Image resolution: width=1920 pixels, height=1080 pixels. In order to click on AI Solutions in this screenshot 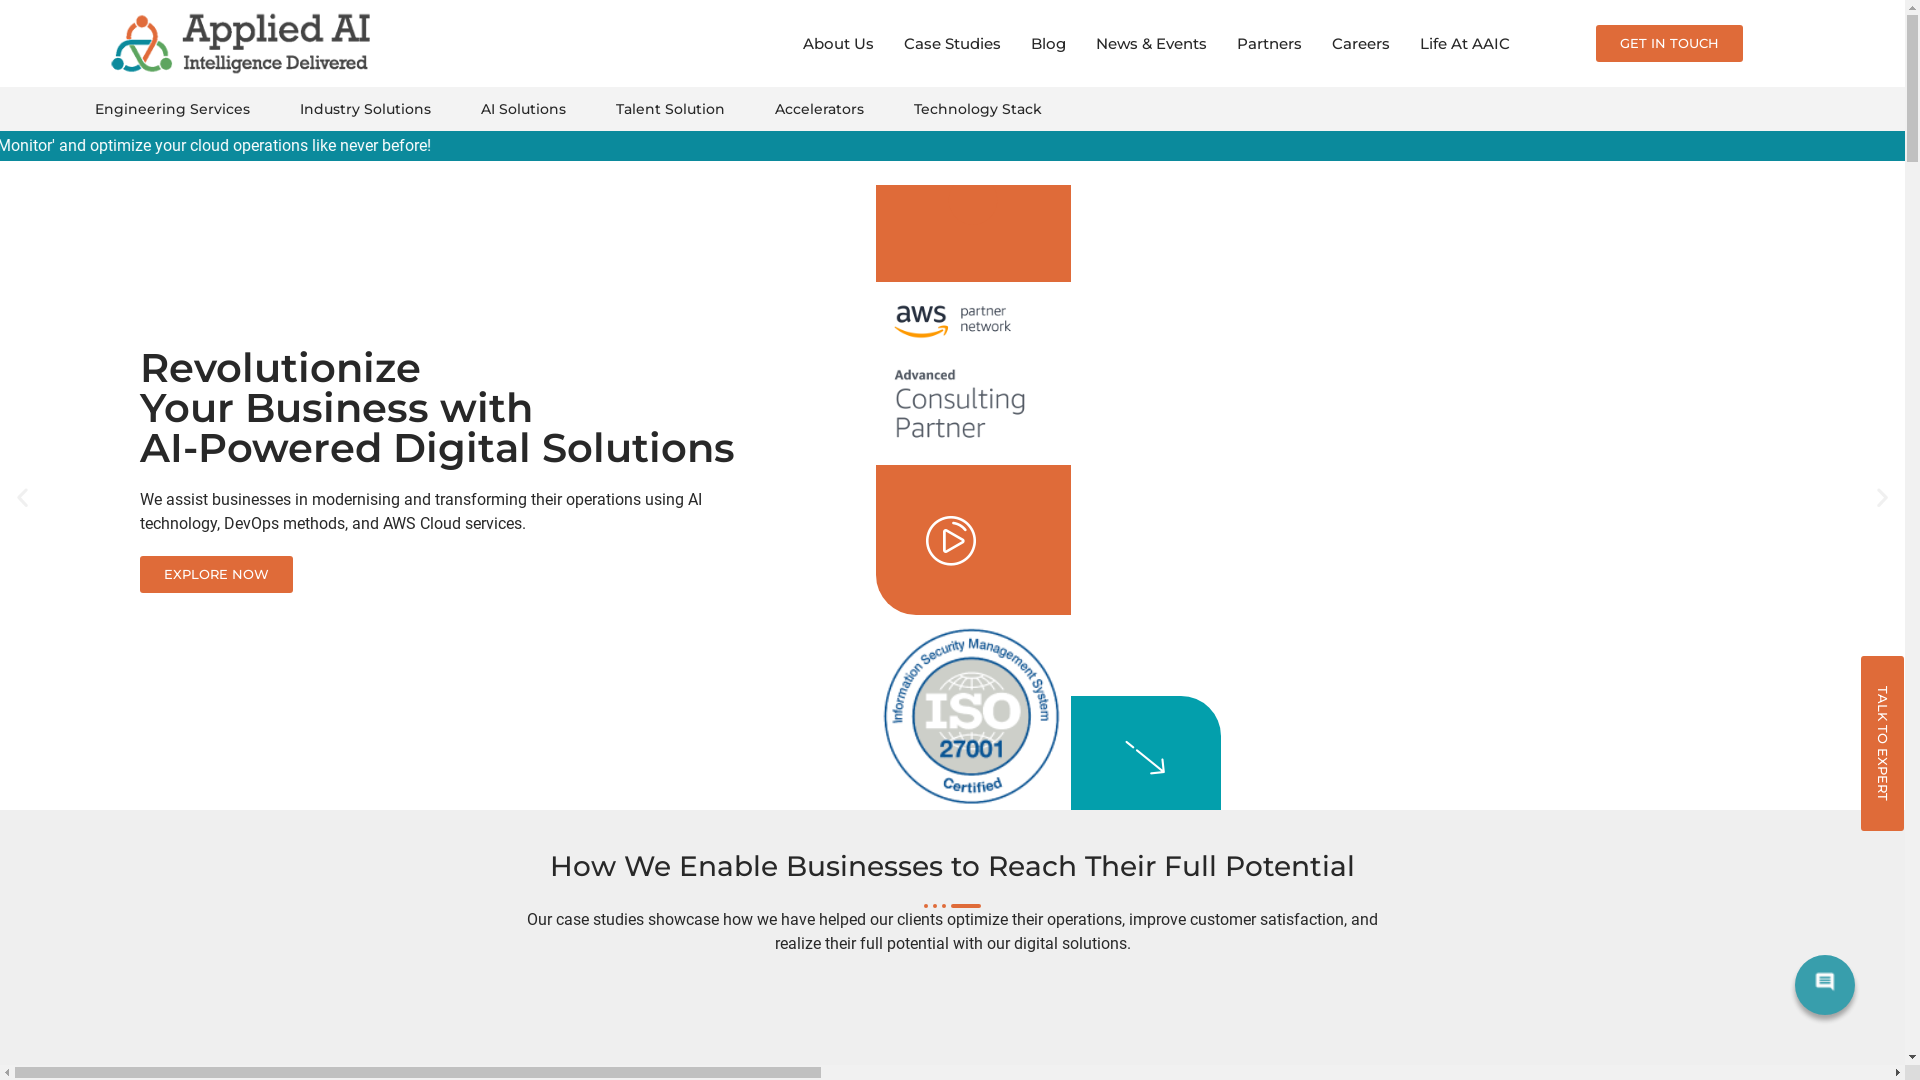, I will do `click(524, 109)`.